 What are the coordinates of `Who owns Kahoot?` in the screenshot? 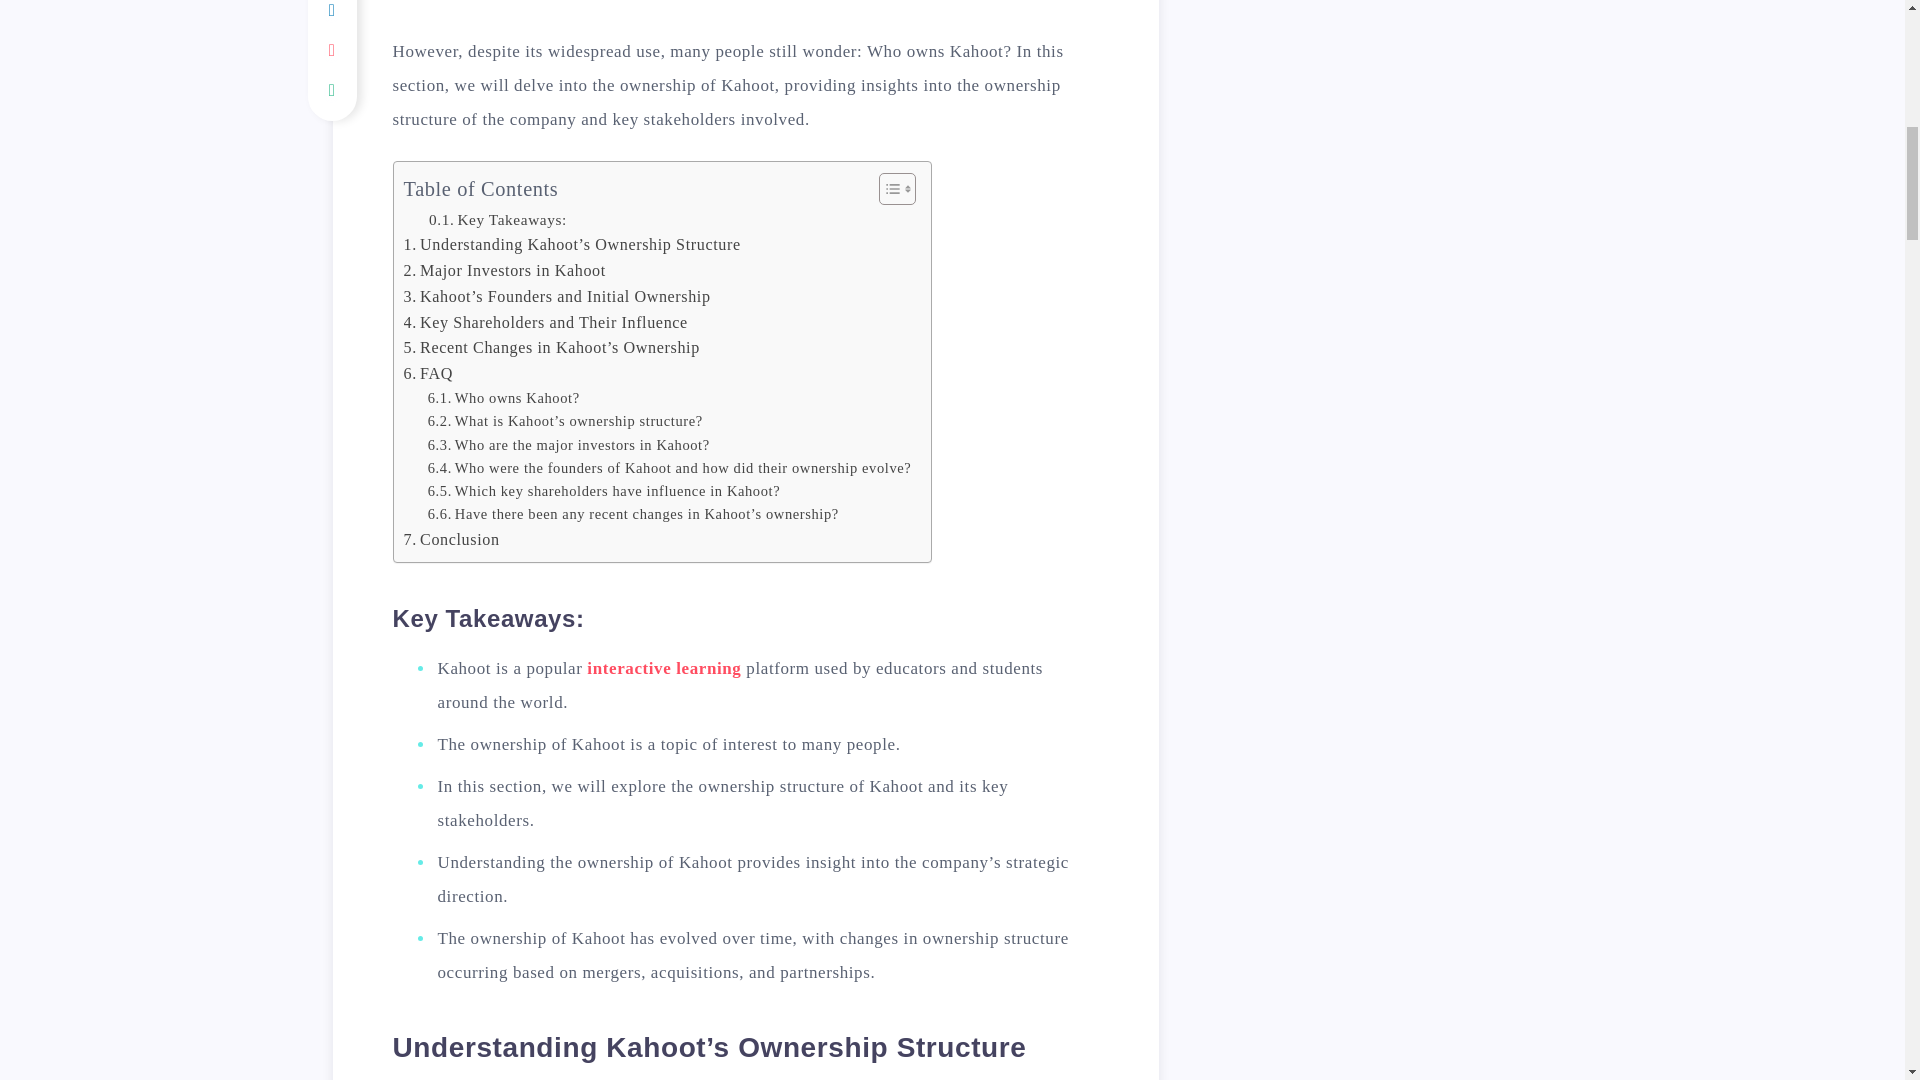 It's located at (504, 398).